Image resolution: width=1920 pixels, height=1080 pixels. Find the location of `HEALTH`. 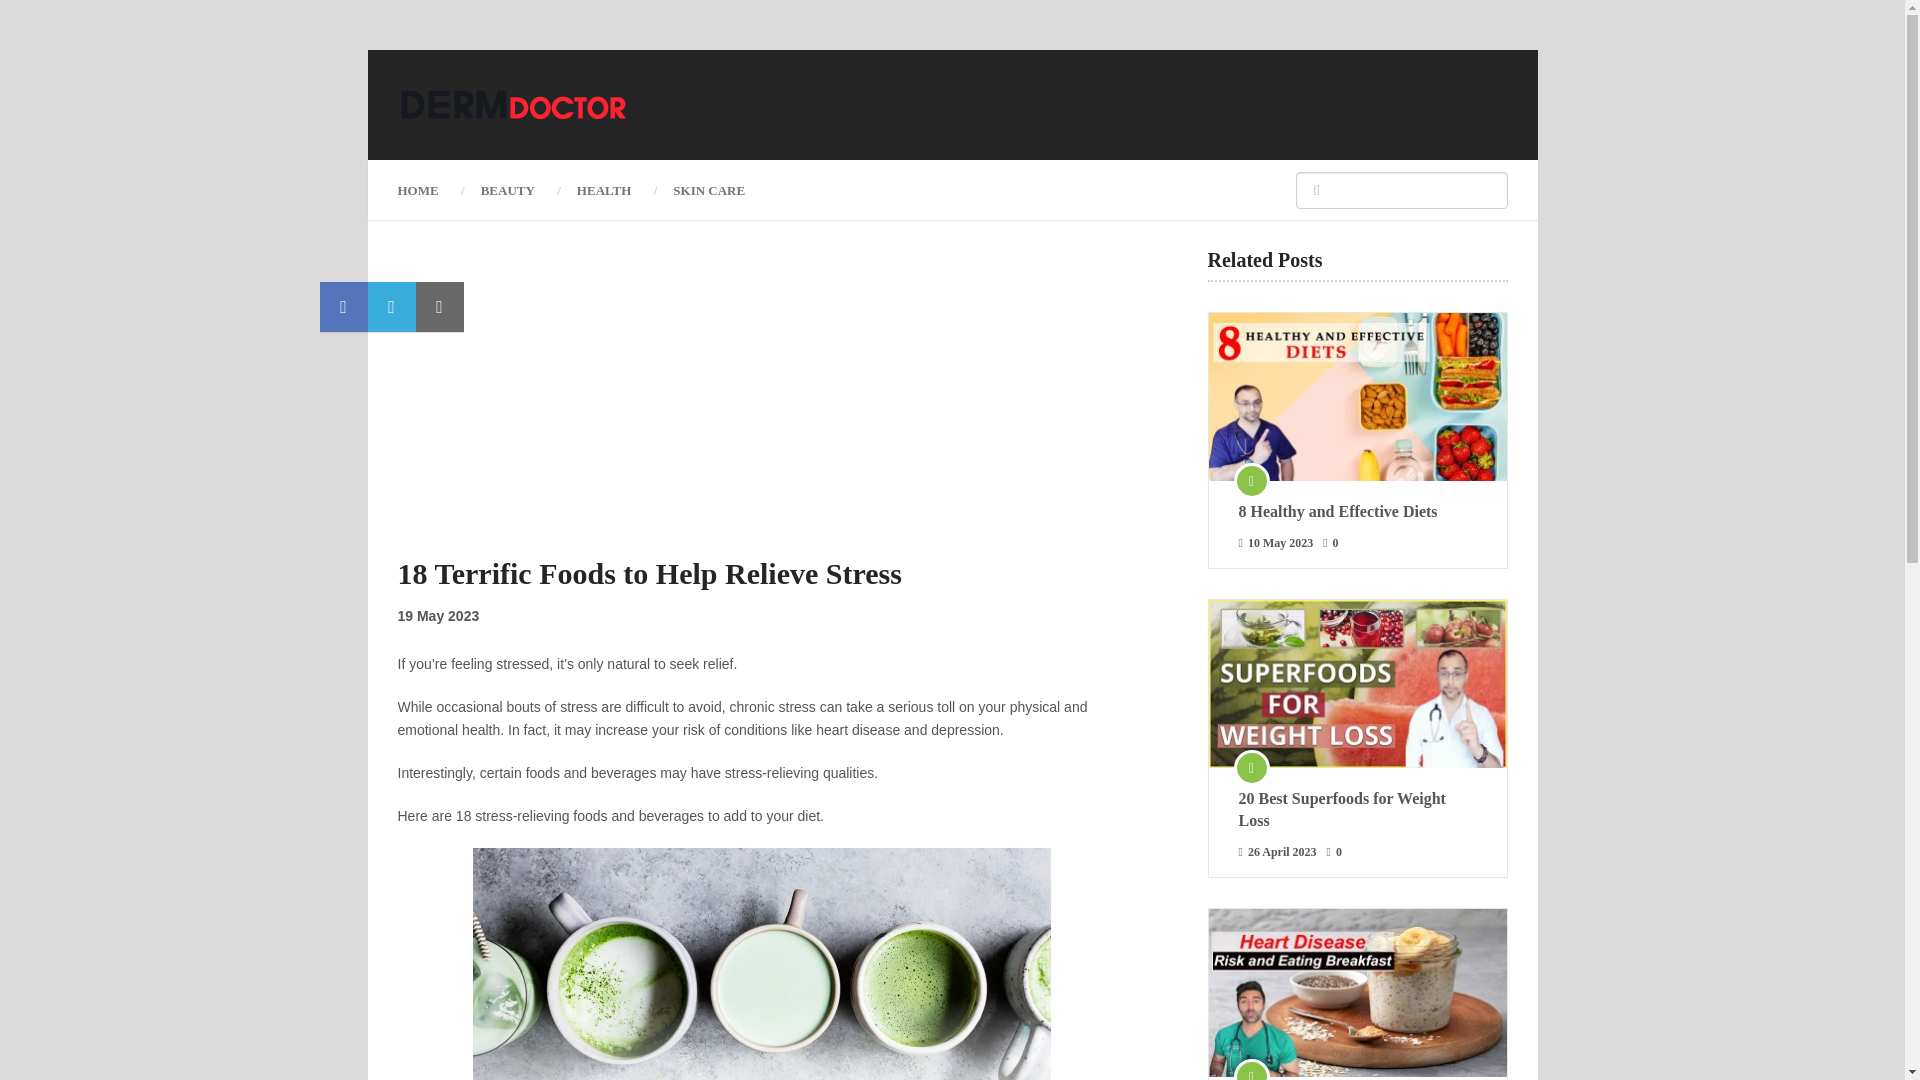

HEALTH is located at coordinates (604, 189).